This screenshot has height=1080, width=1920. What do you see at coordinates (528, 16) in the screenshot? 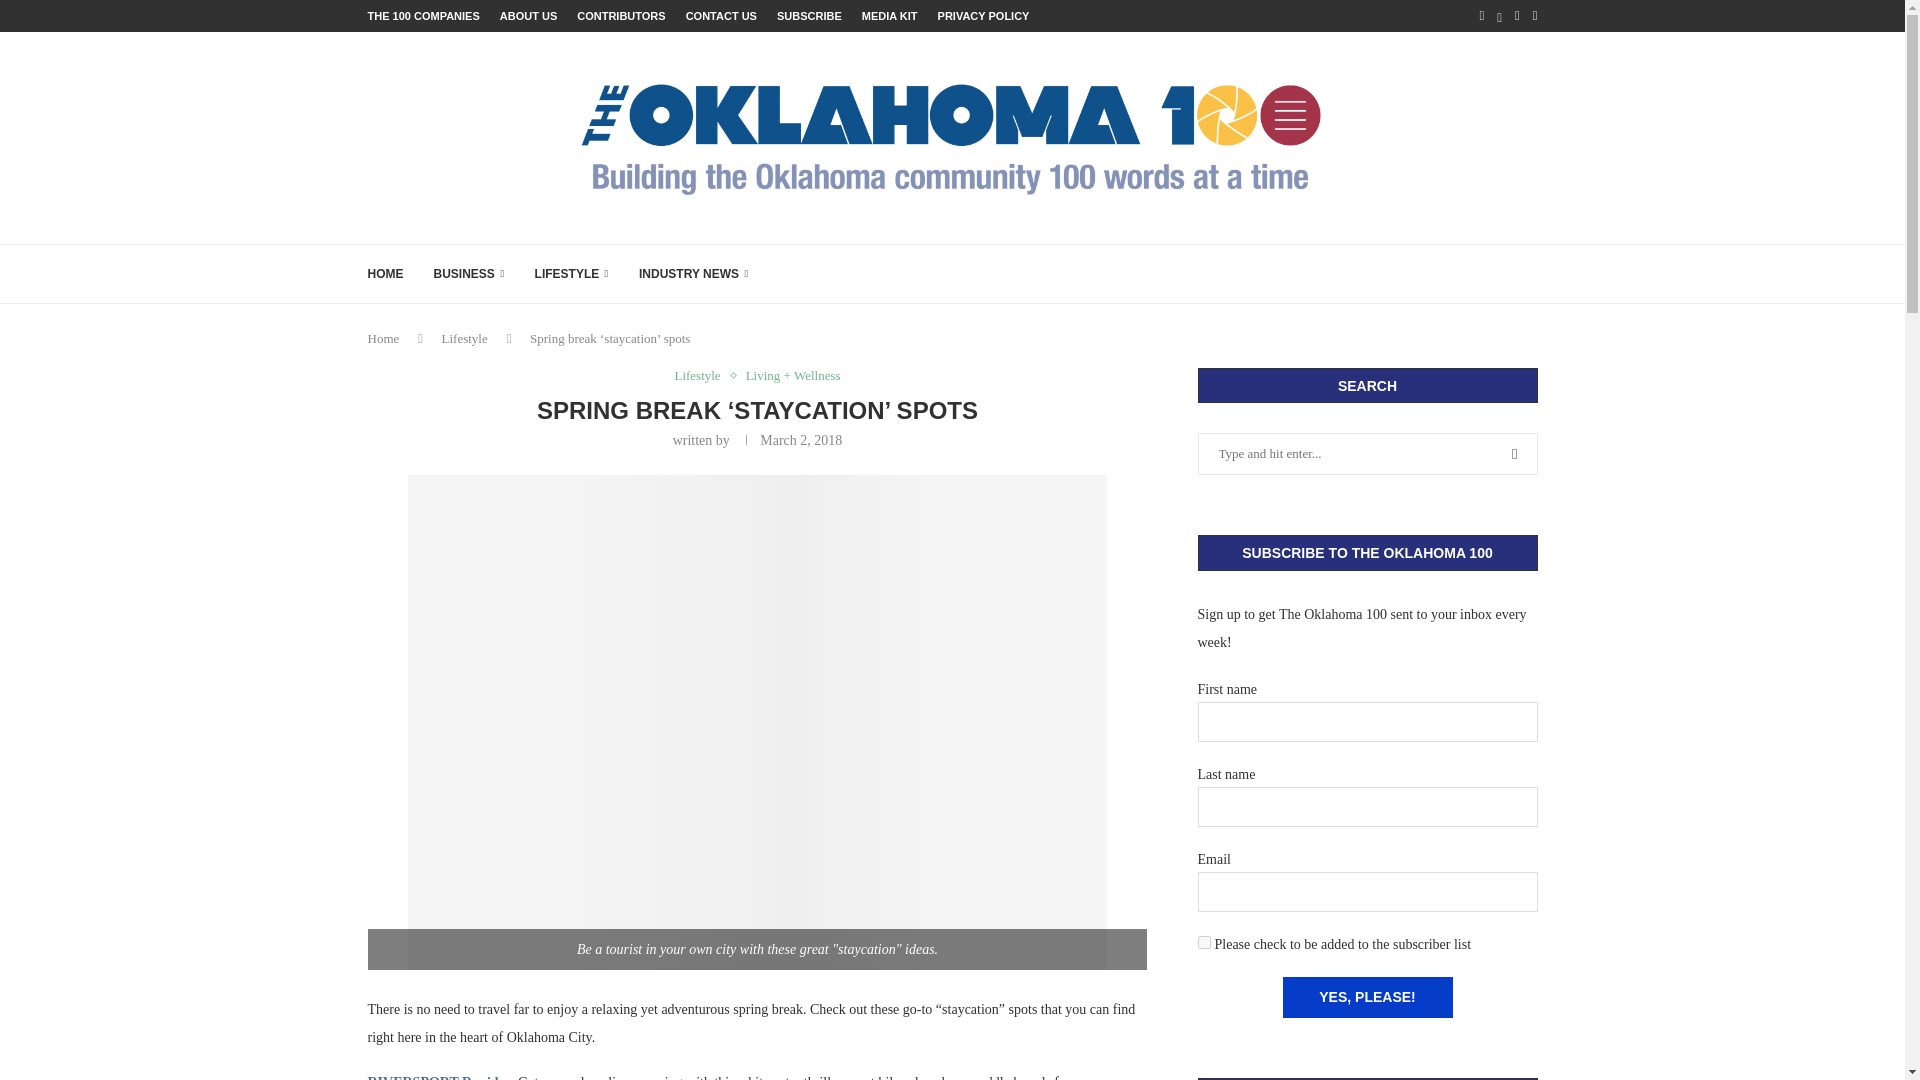
I see `ABOUT US` at bounding box center [528, 16].